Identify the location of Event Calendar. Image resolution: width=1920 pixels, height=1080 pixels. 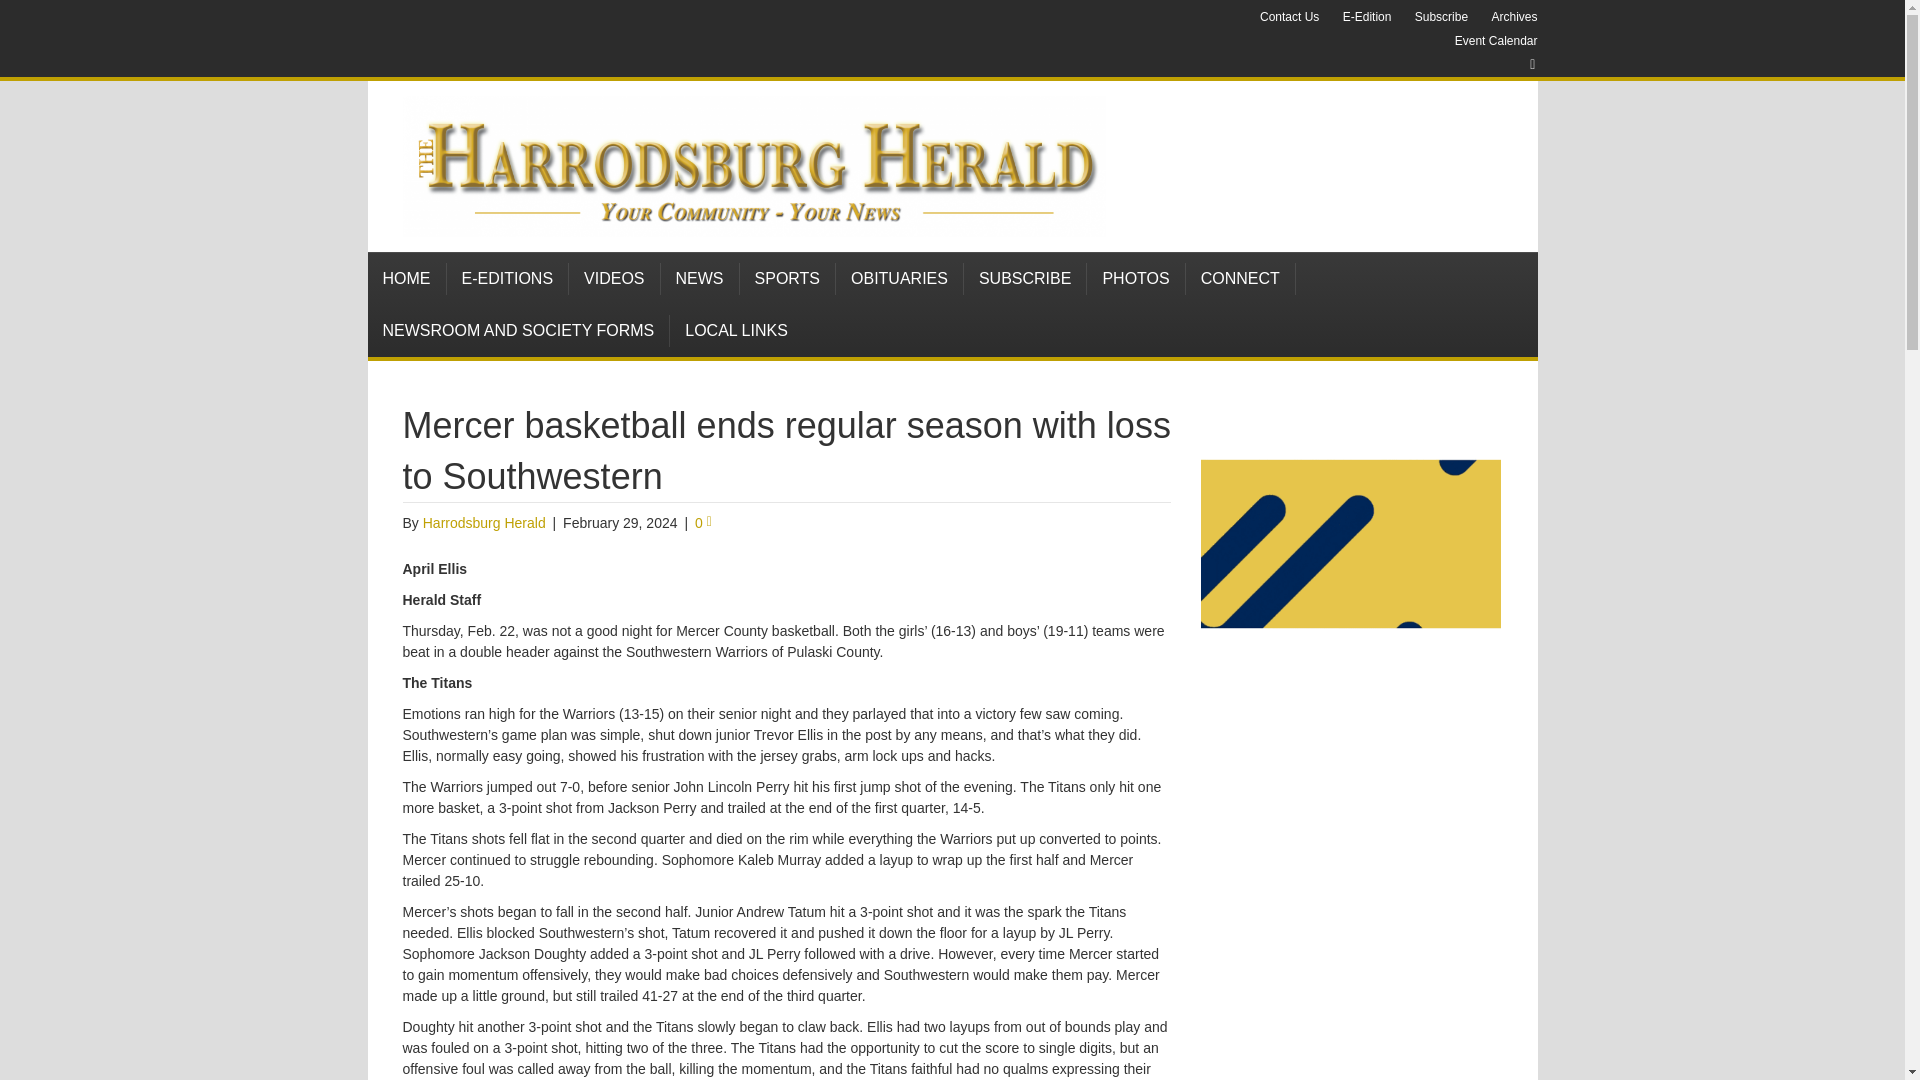
(1496, 40).